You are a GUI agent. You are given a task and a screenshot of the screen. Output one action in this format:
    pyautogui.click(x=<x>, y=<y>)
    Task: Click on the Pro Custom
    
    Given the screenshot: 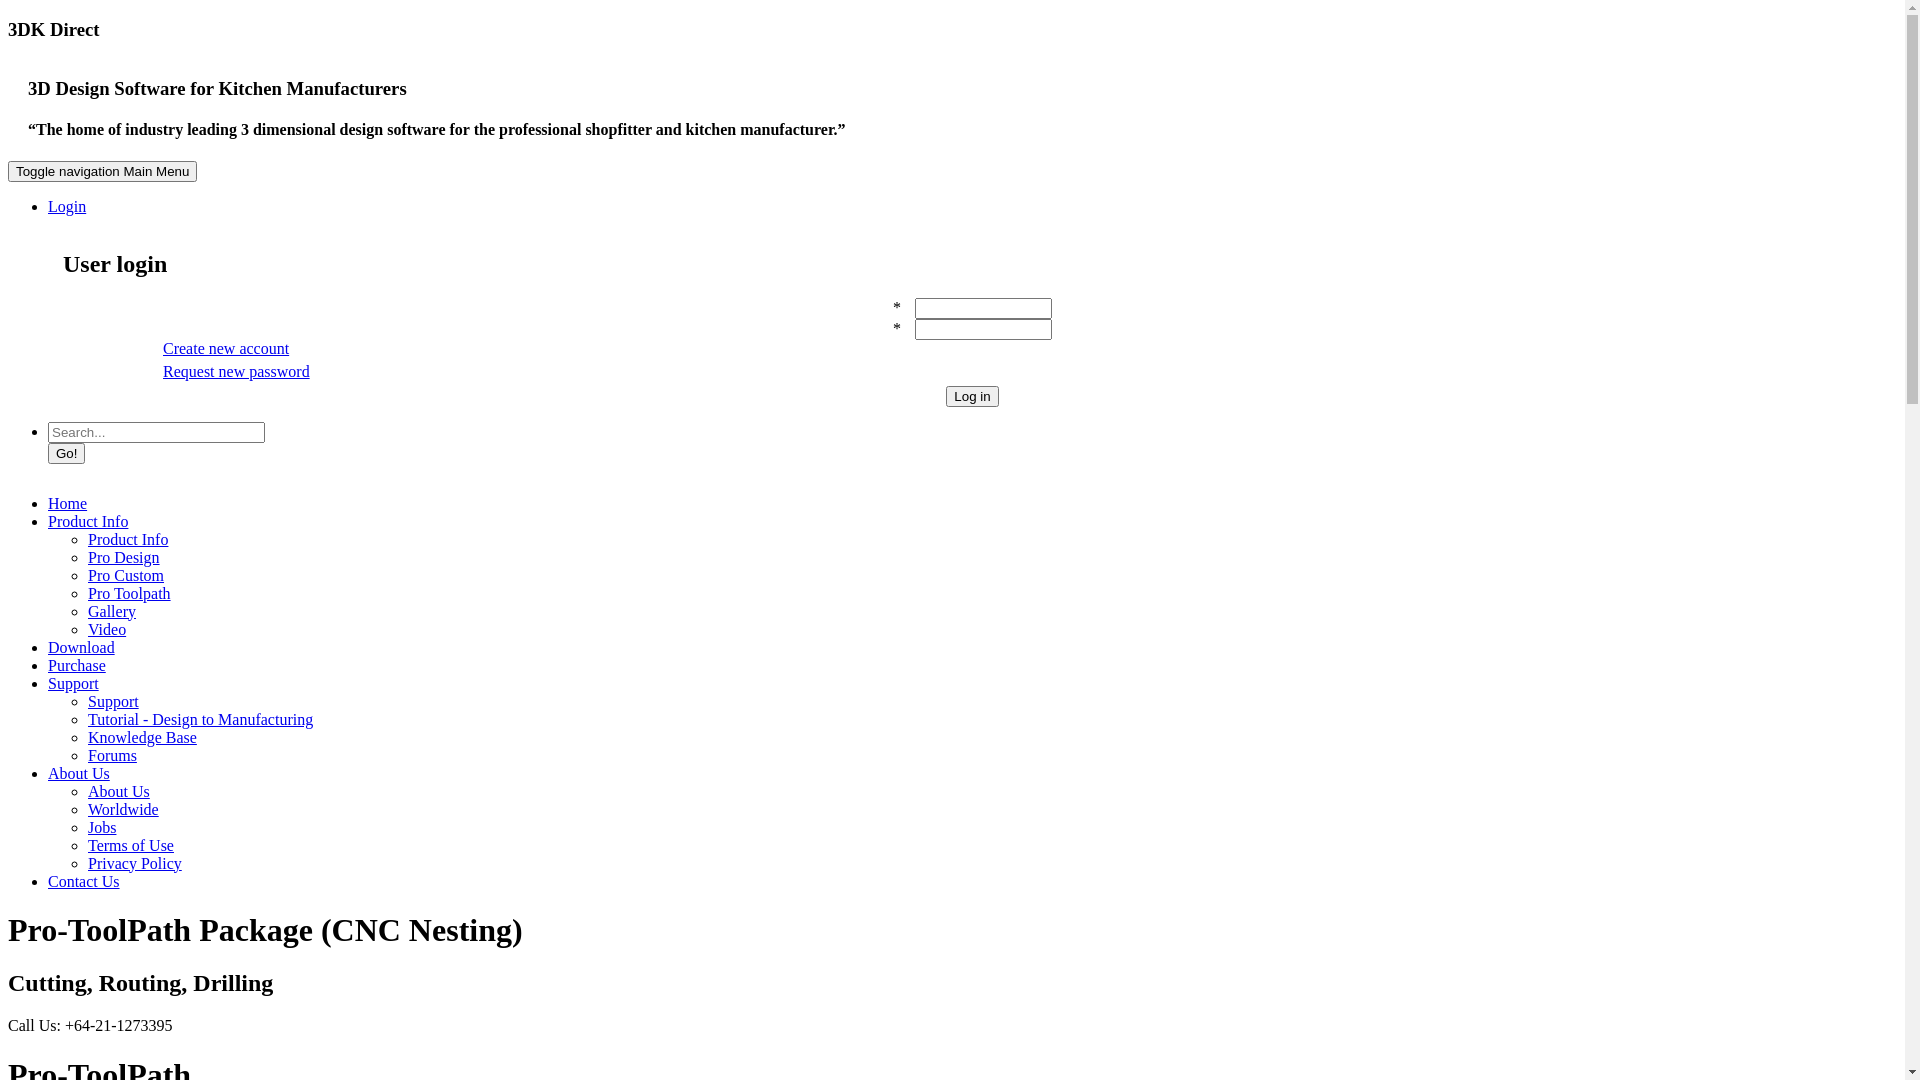 What is the action you would take?
    pyautogui.click(x=126, y=574)
    